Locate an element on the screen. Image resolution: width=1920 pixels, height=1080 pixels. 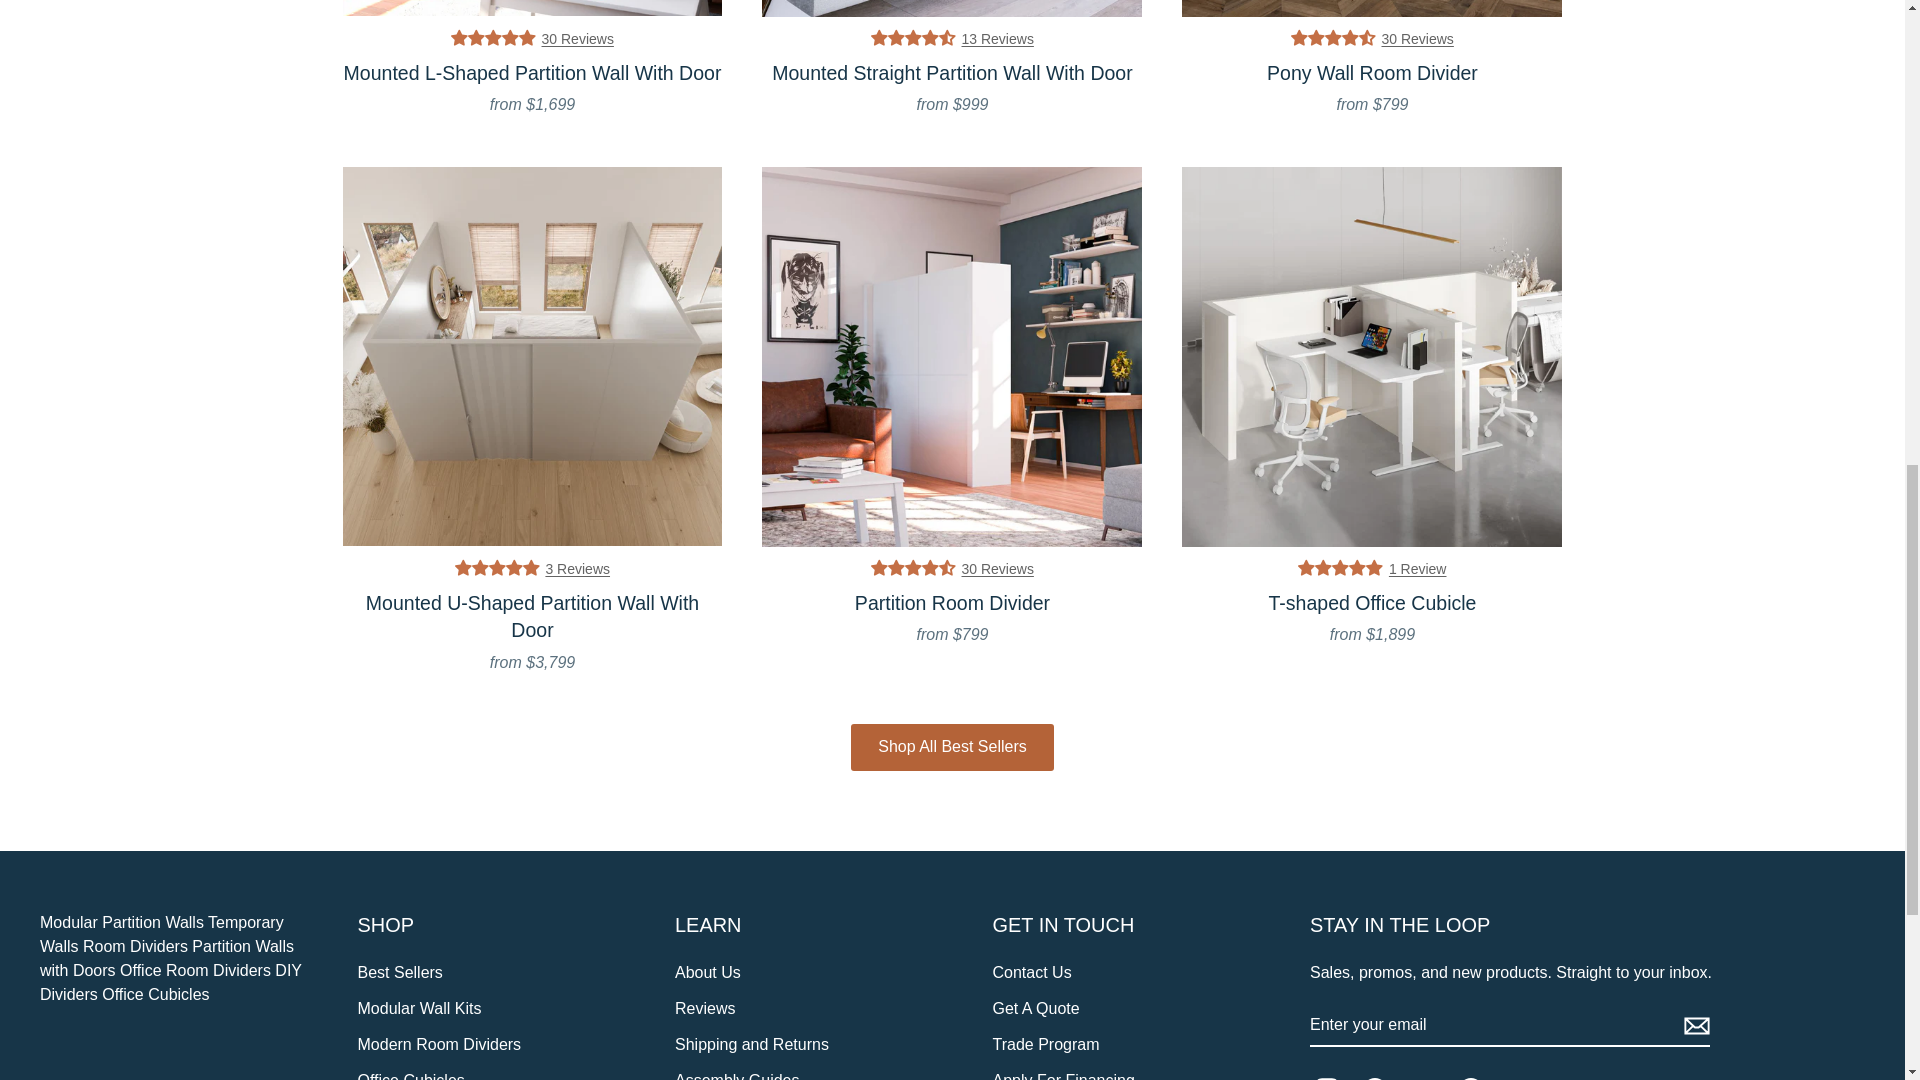
Diyversify on Facebook is located at coordinates (1382, 1072).